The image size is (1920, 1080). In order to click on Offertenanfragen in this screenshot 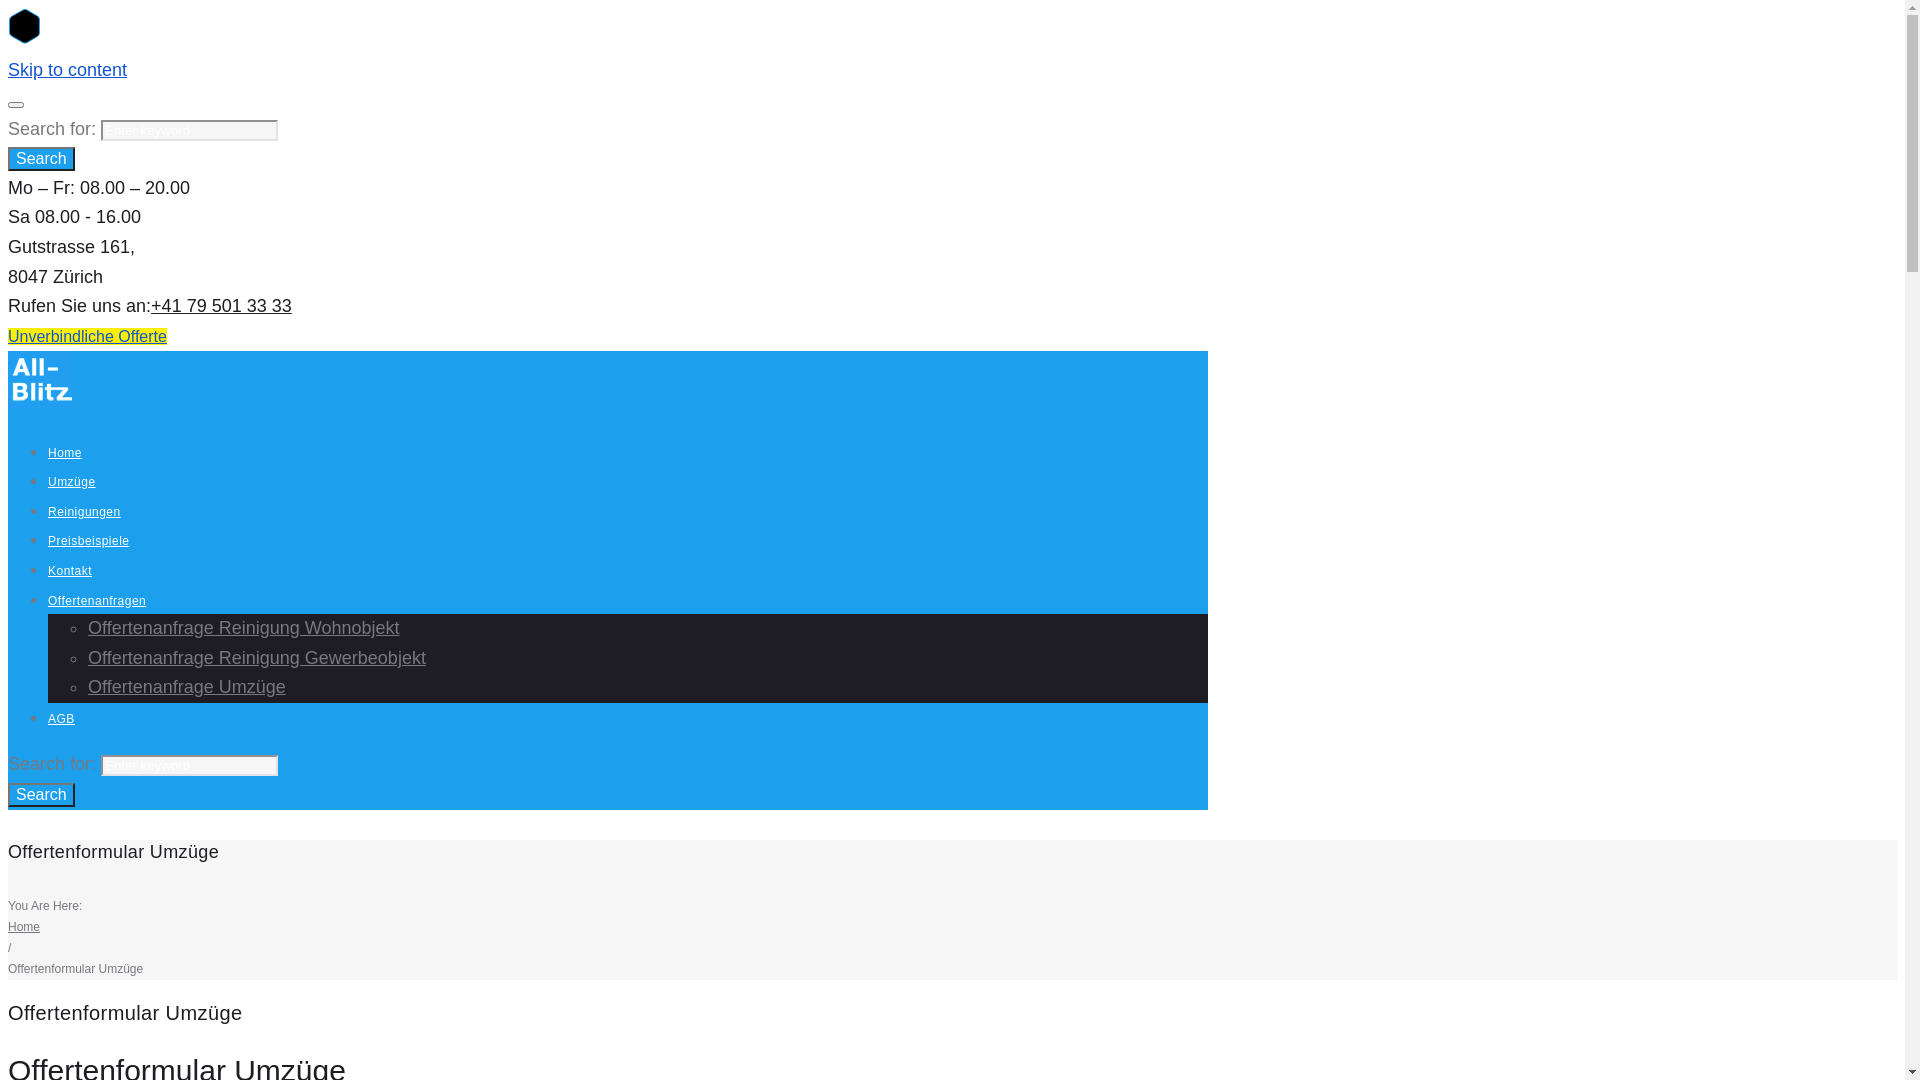, I will do `click(97, 601)`.